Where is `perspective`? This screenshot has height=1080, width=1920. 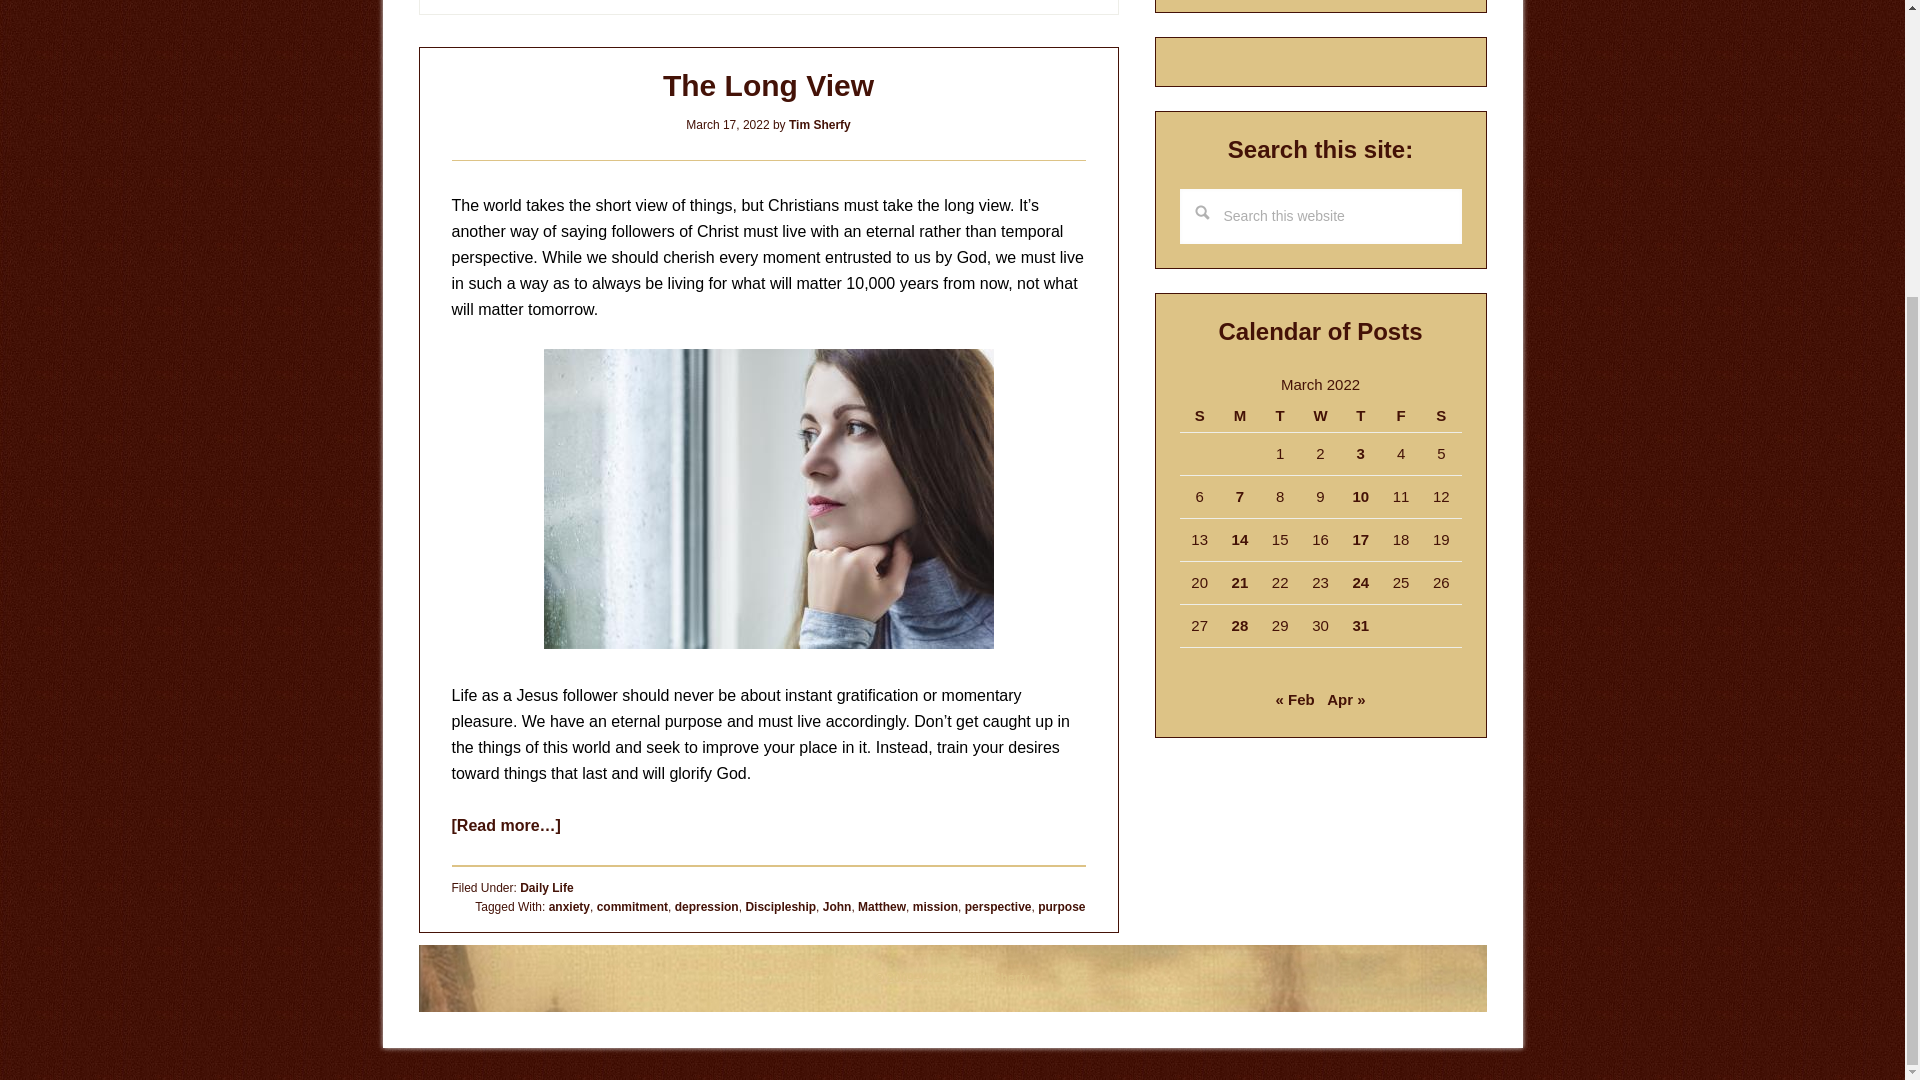
perspective is located at coordinates (998, 906).